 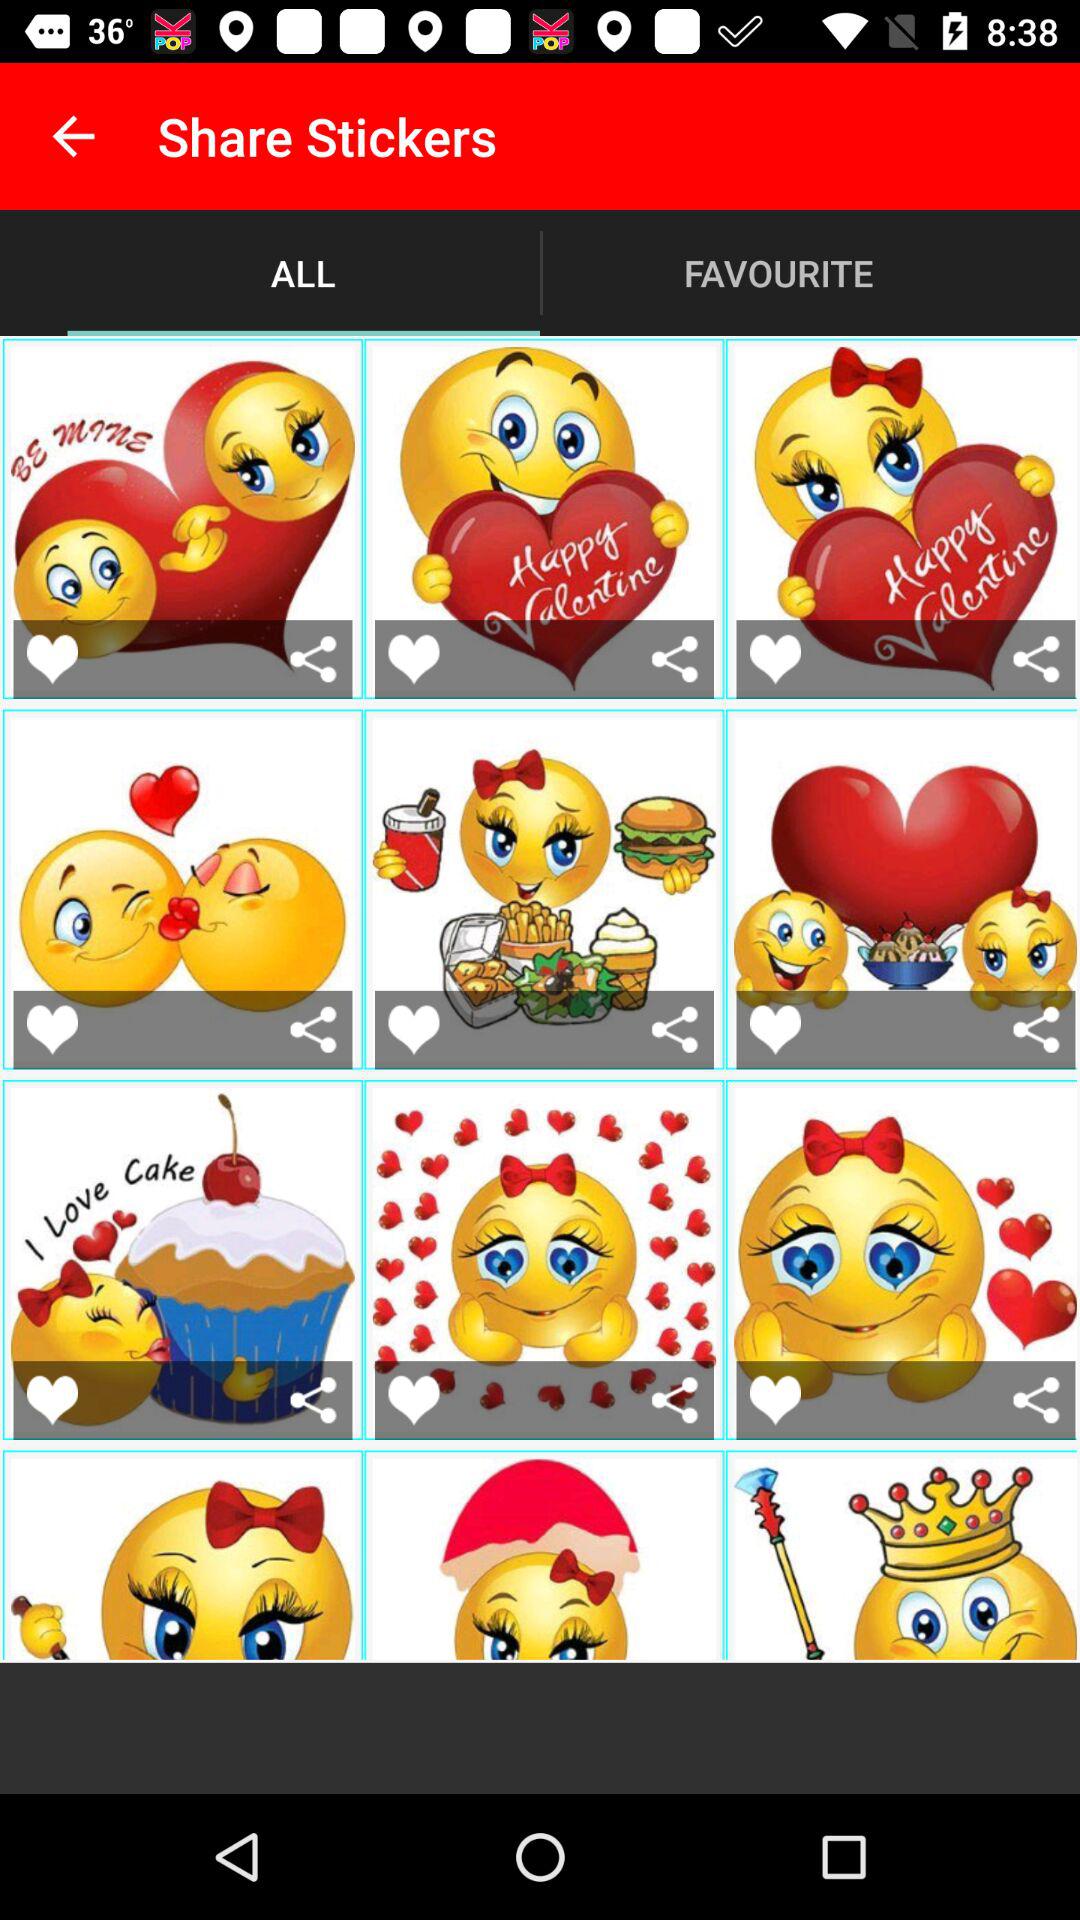 I want to click on share sticker, so click(x=674, y=1030).